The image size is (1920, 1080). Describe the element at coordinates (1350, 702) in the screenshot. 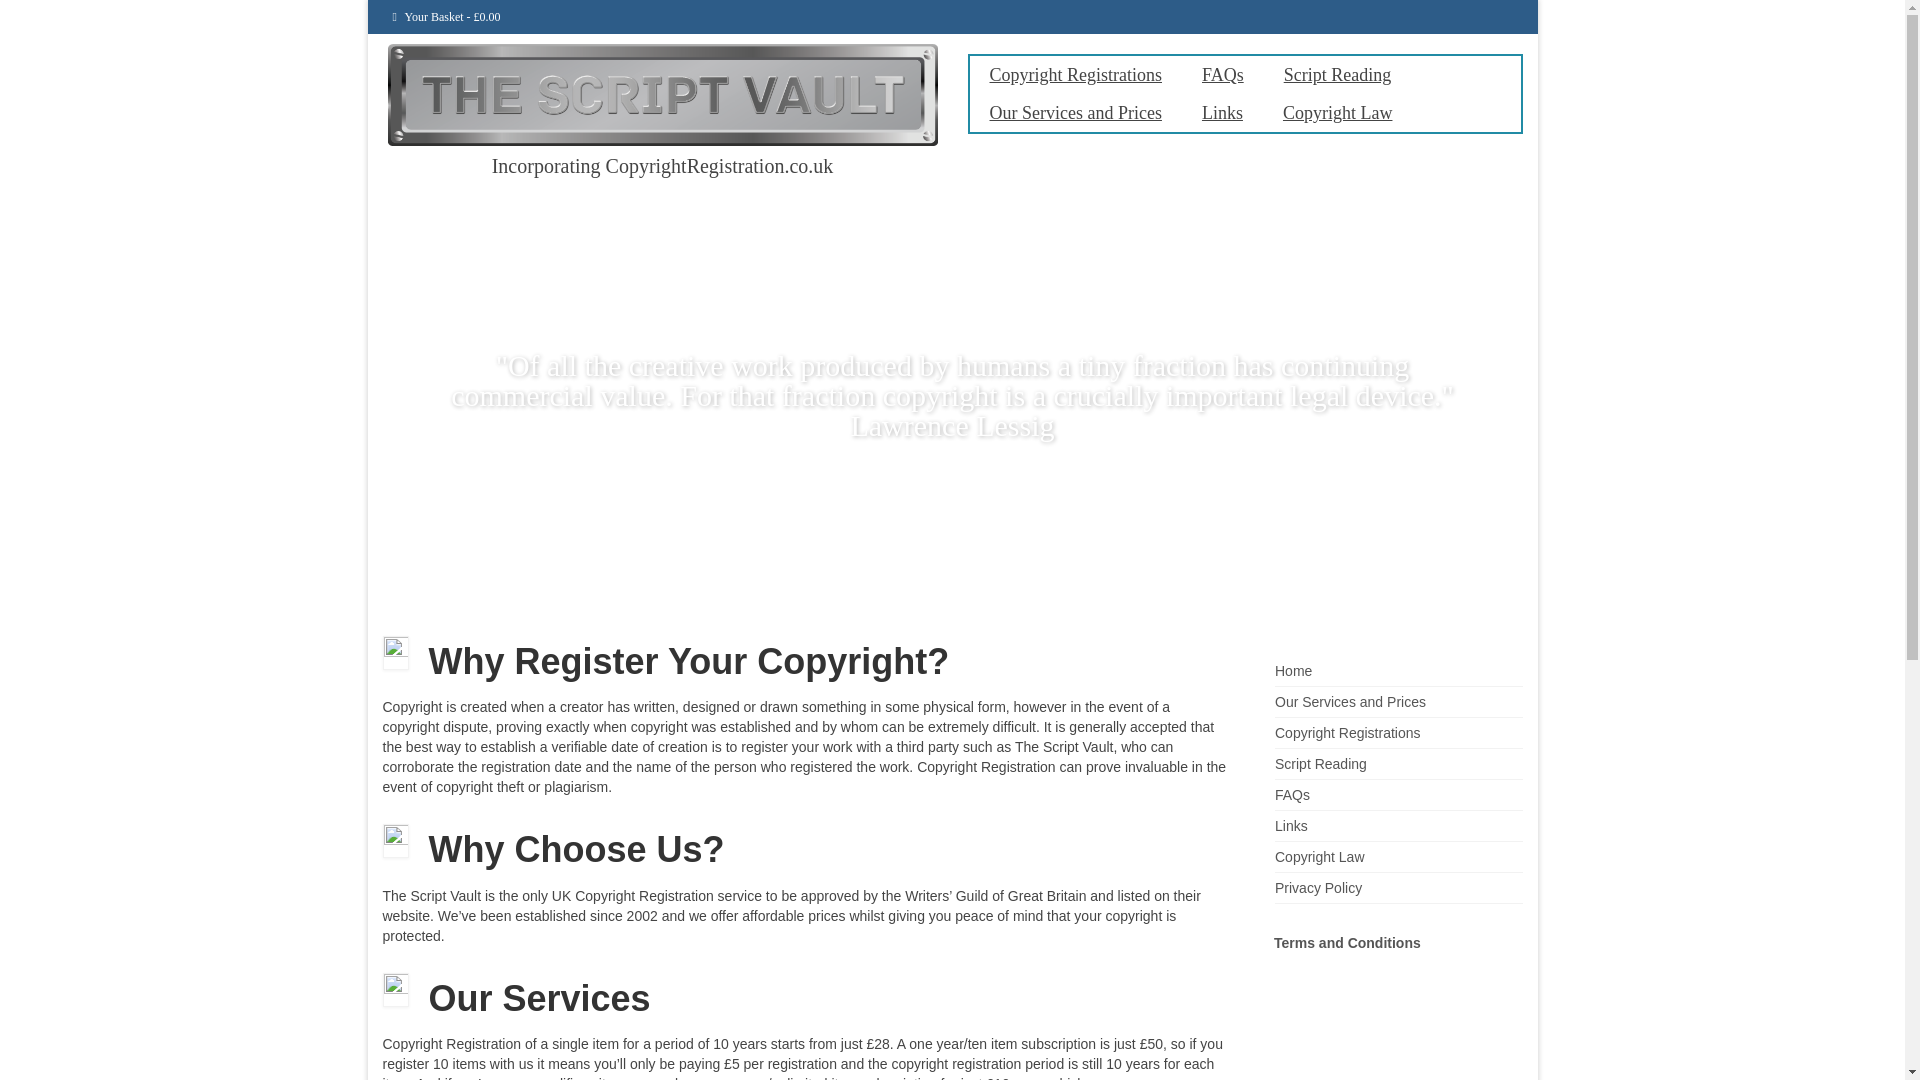

I see `Our Services and Prices` at that location.